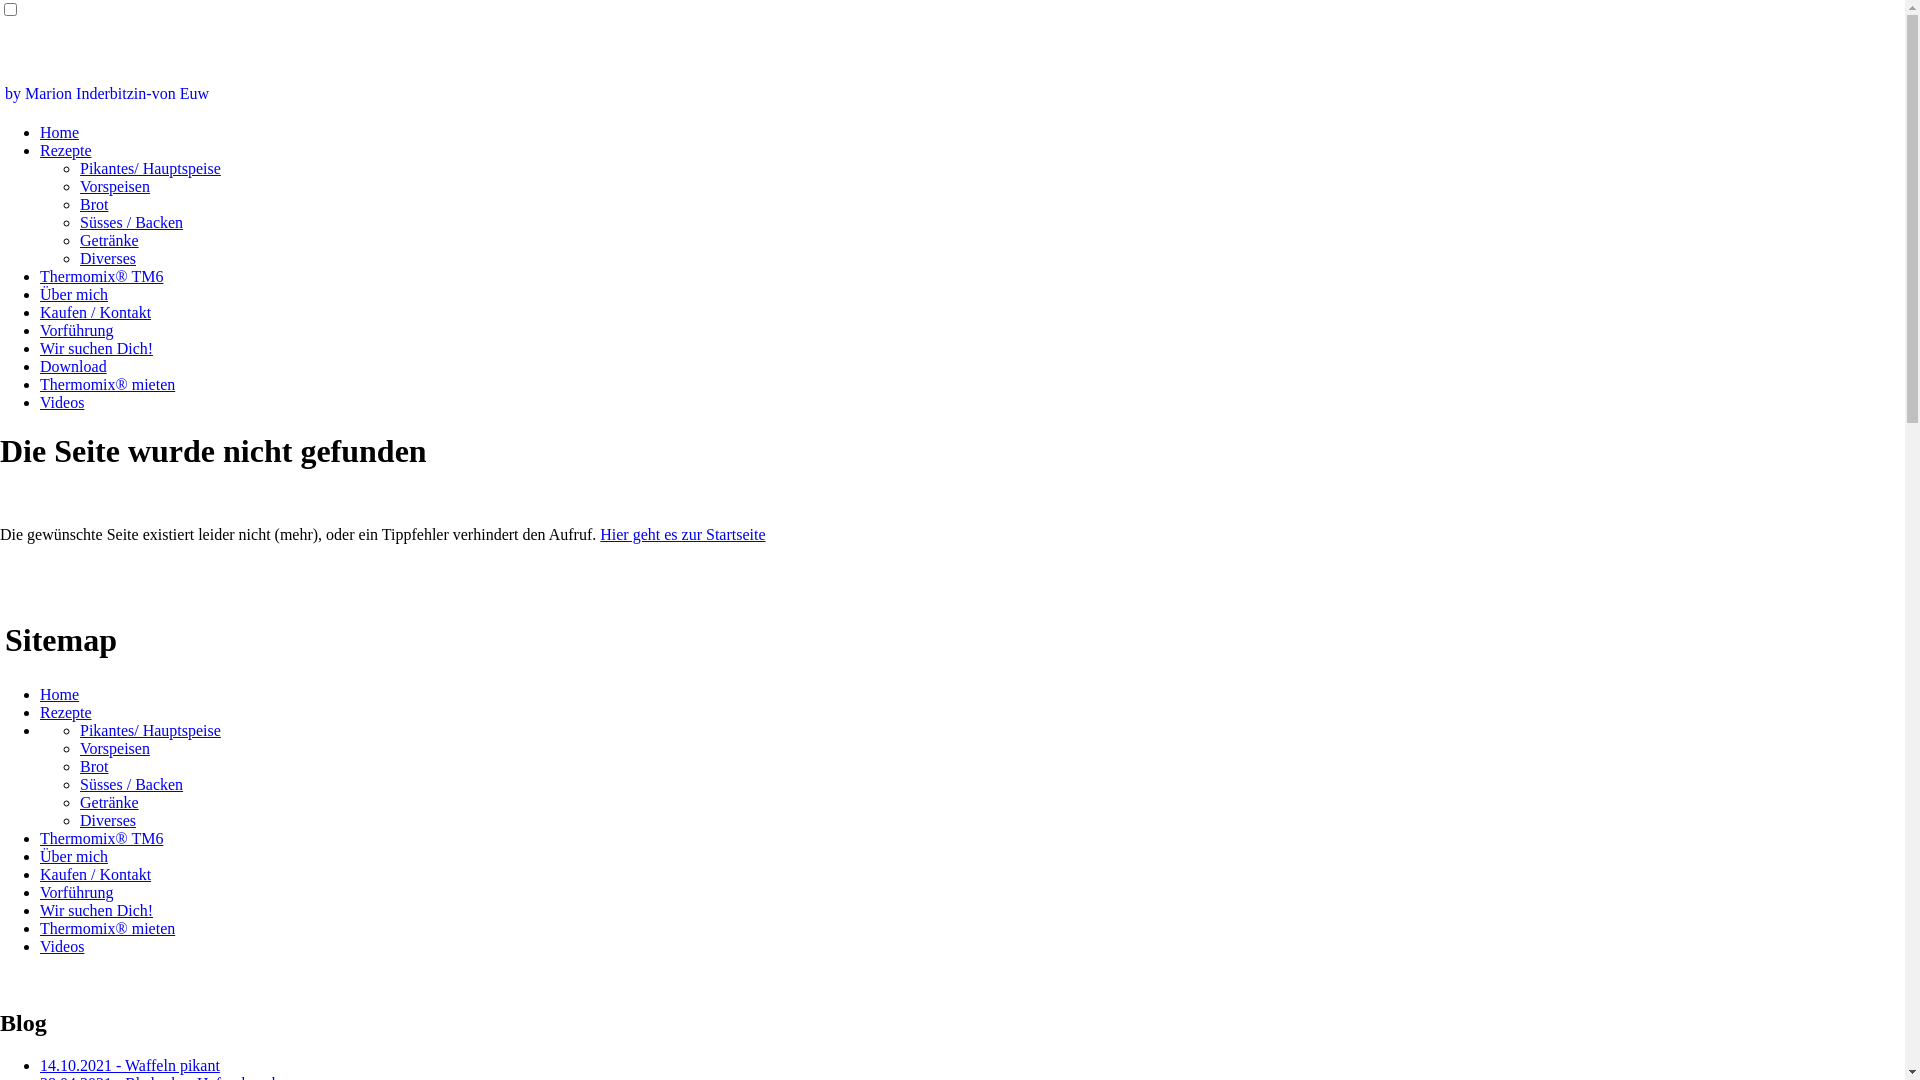  Describe the element at coordinates (94, 766) in the screenshot. I see `Brot` at that location.